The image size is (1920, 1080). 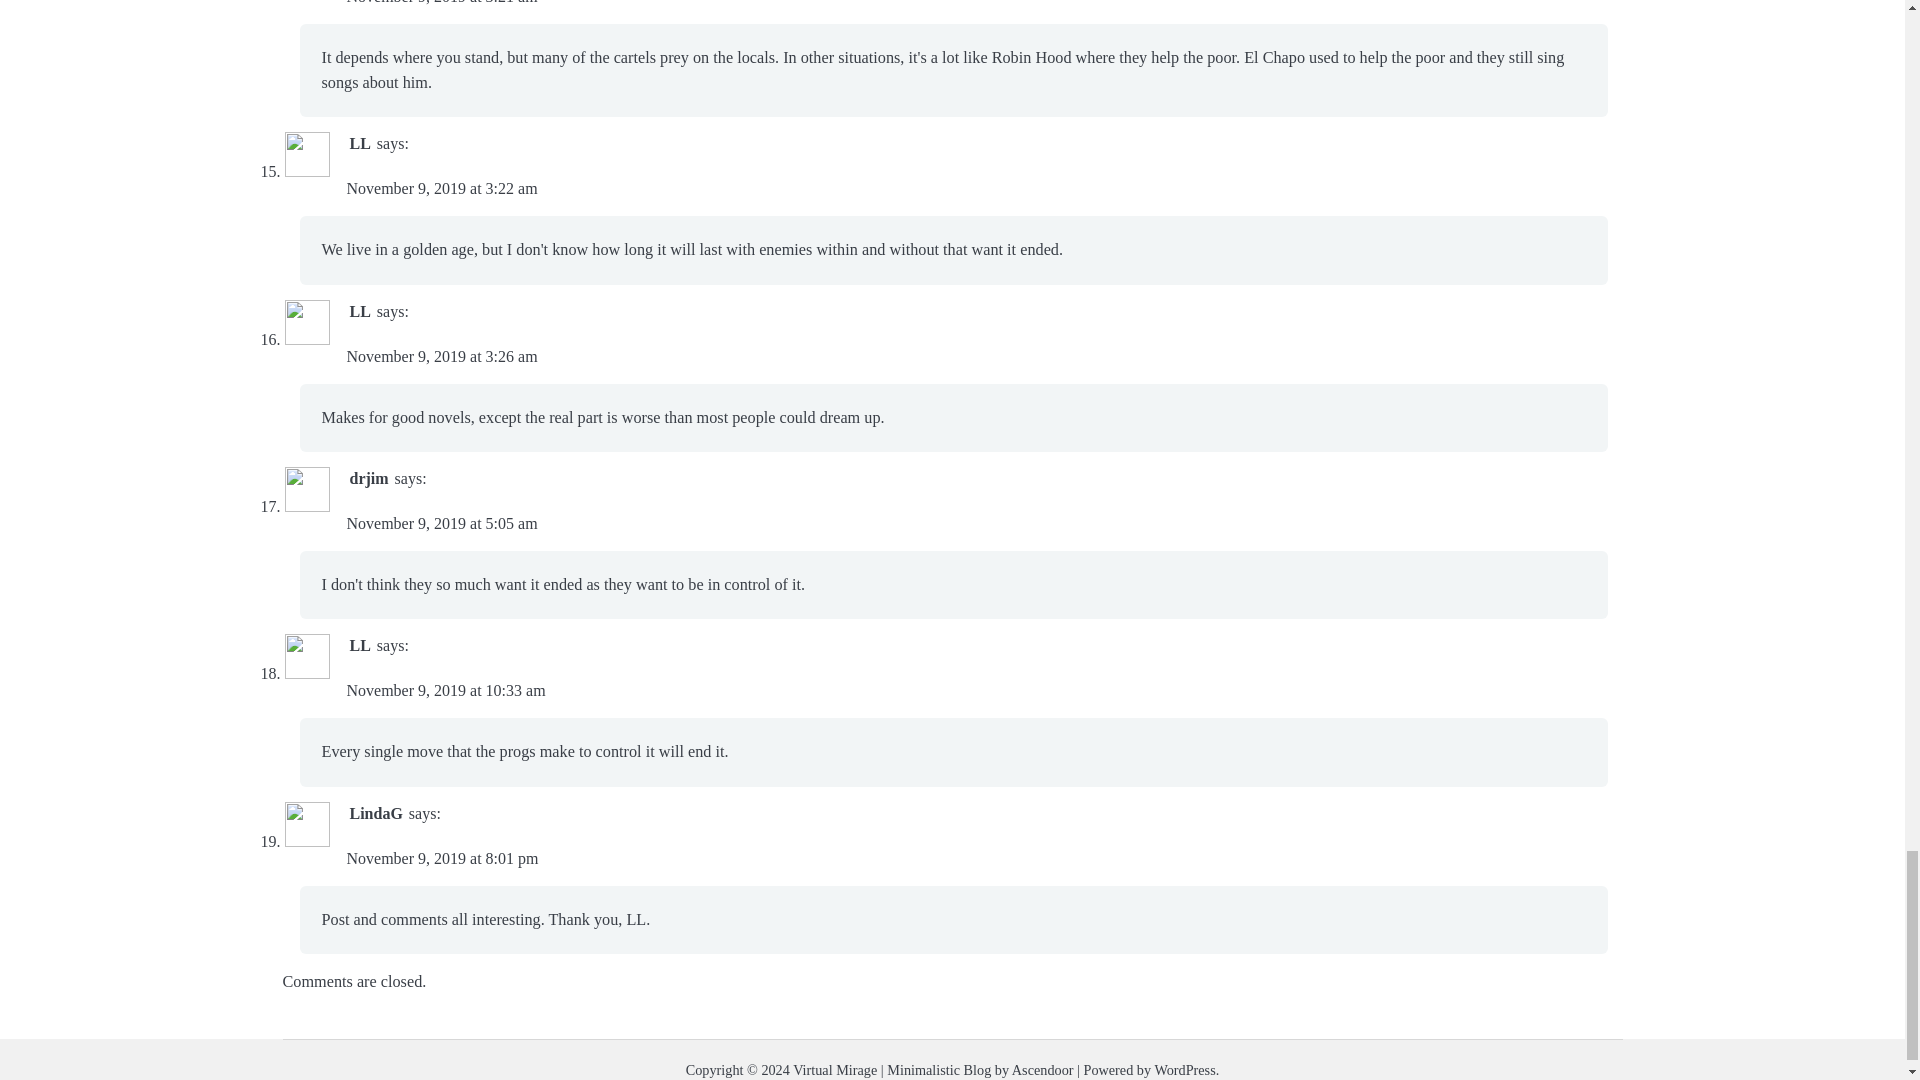 I want to click on November 9, 2019 at 3:21 am, so click(x=441, y=2).